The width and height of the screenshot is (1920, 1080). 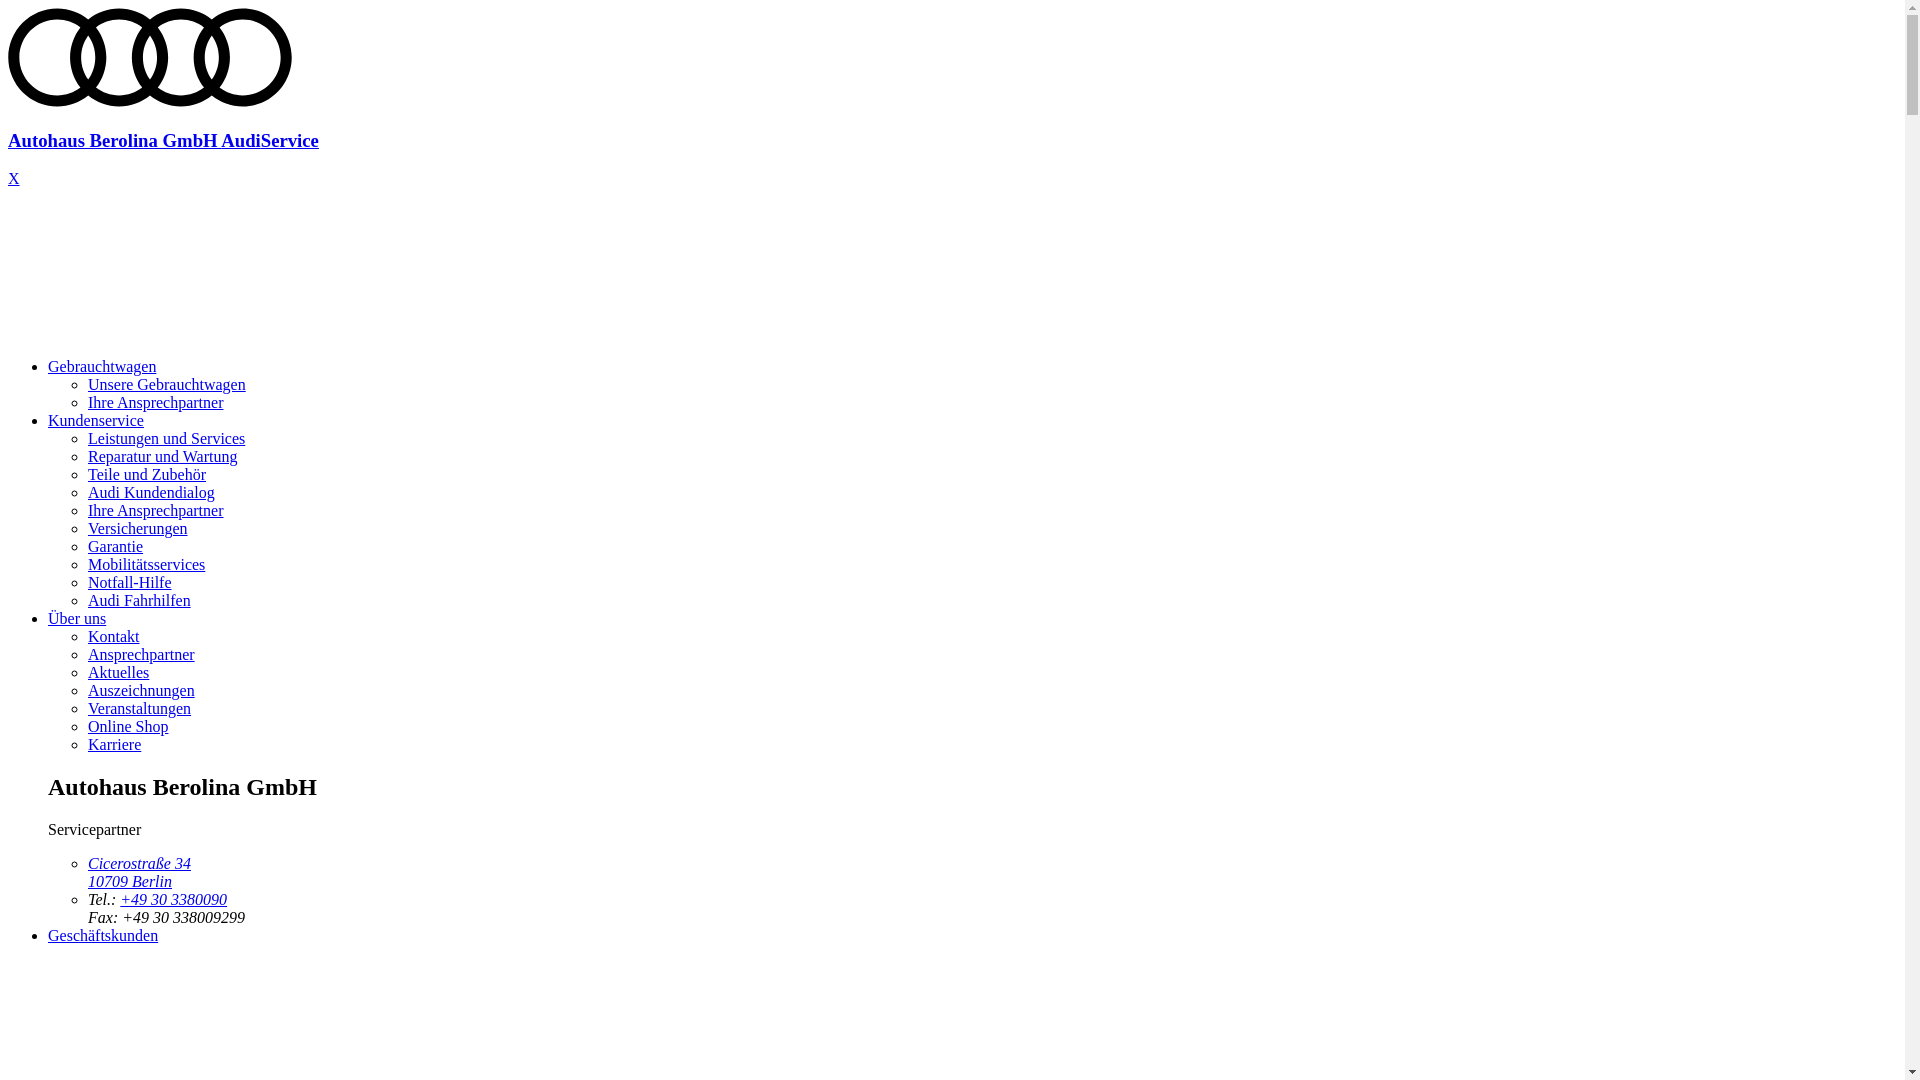 What do you see at coordinates (96, 420) in the screenshot?
I see `Kundenservice` at bounding box center [96, 420].